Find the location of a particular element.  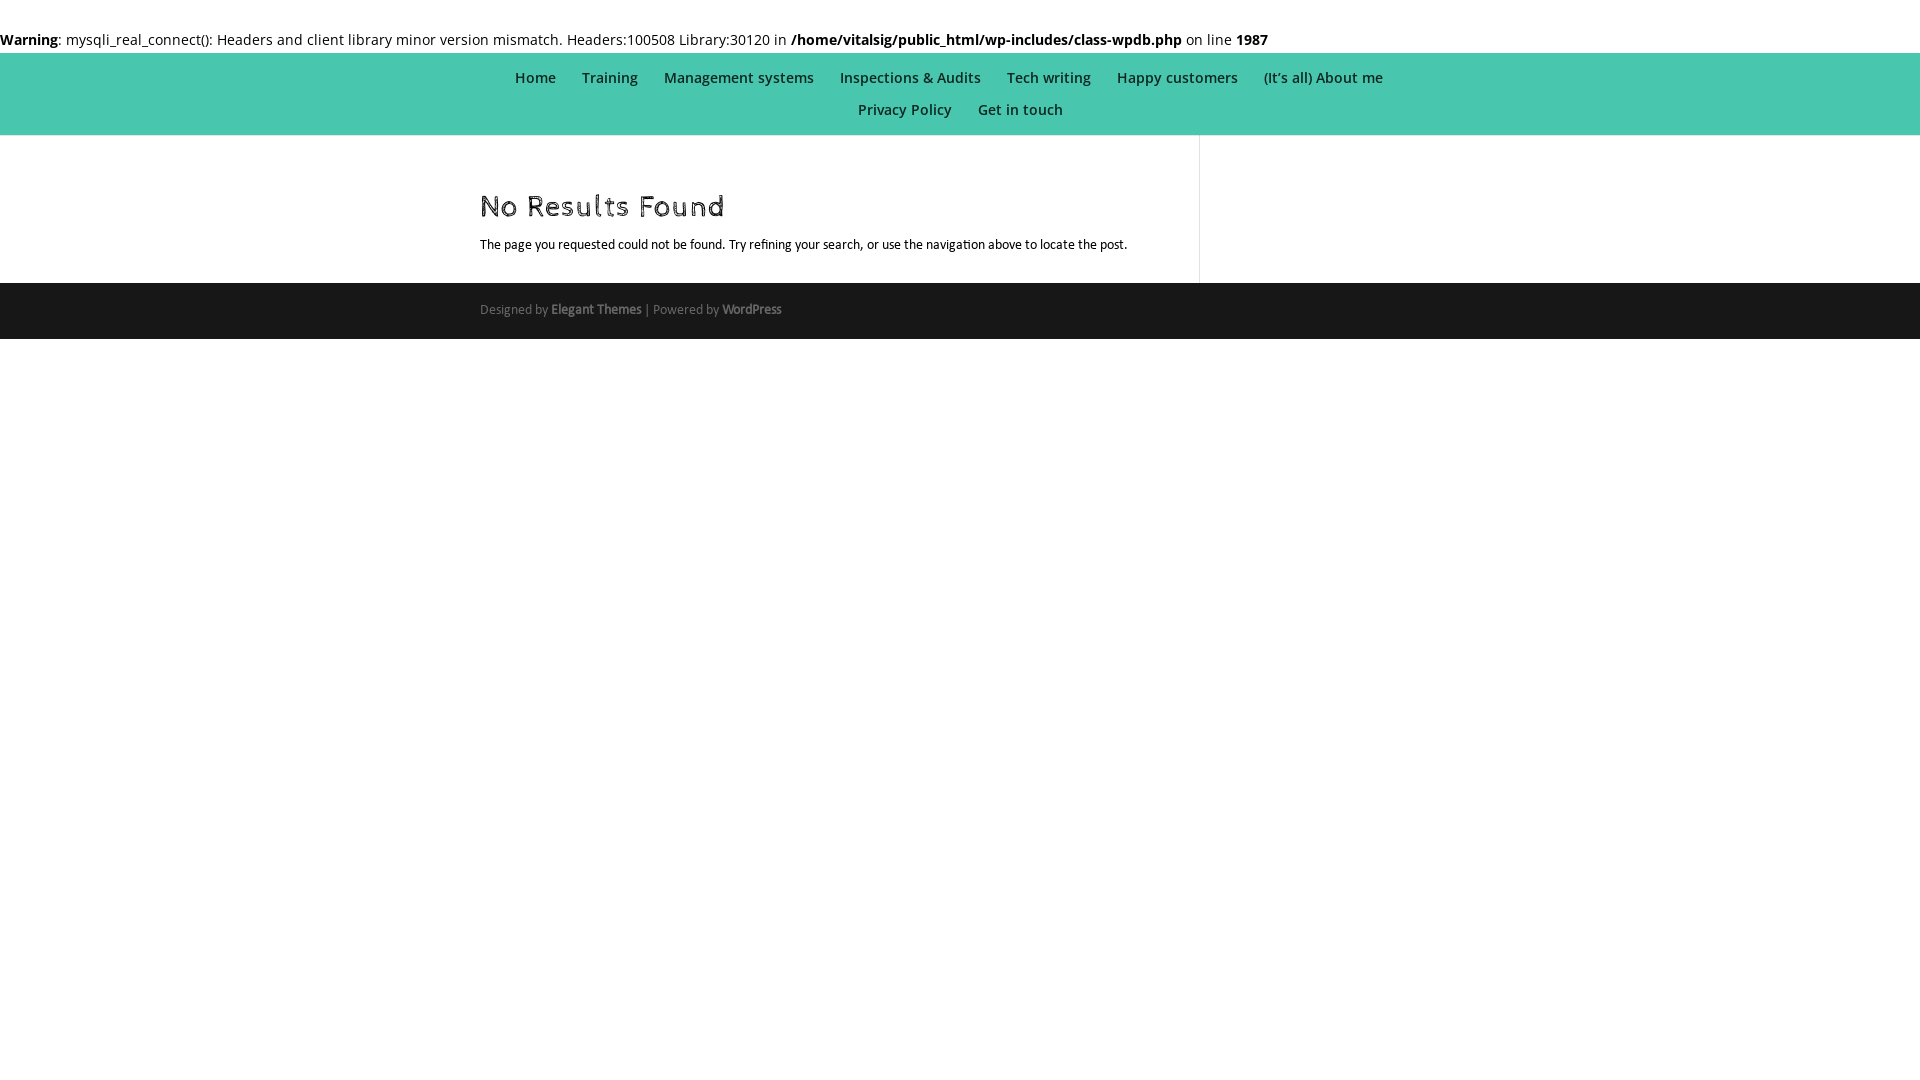

Get in touch is located at coordinates (1020, 119).